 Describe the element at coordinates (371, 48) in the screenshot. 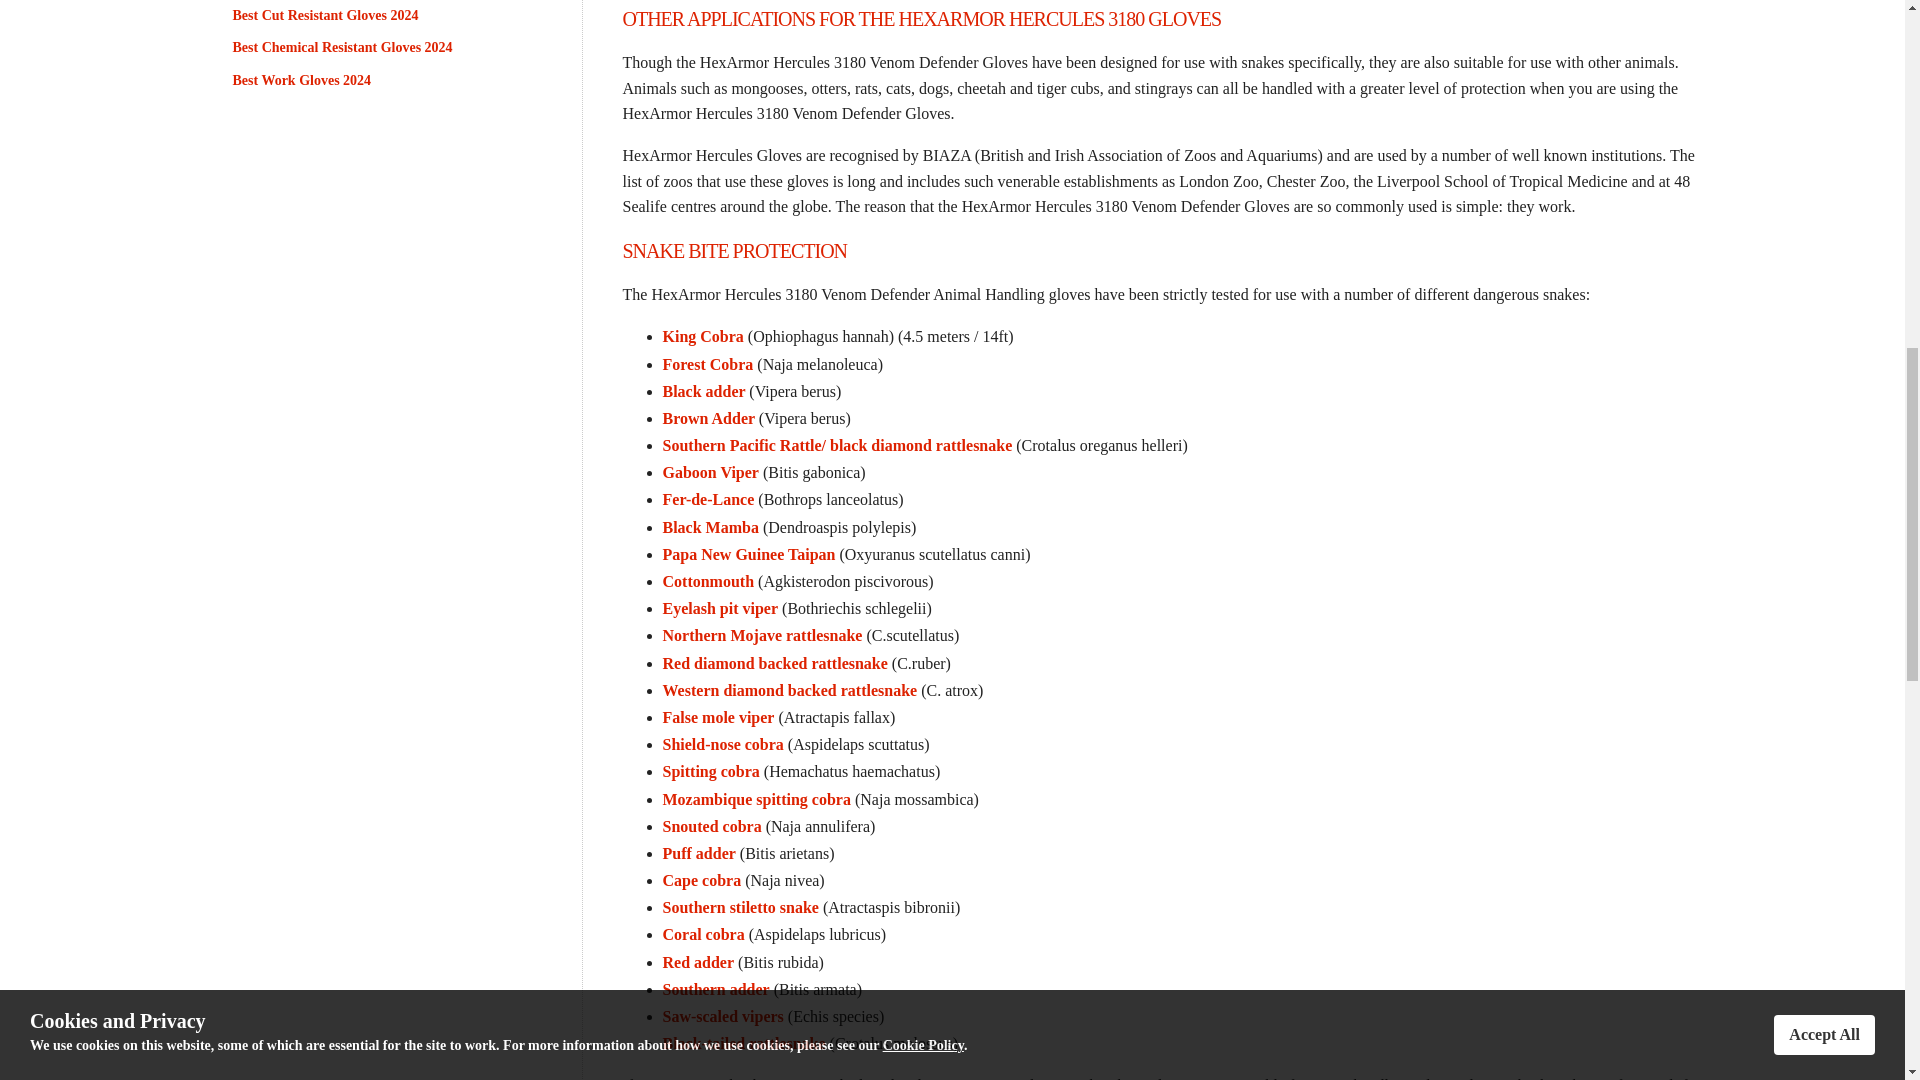

I see `Best Chemical Resistant Gloves 2024` at that location.